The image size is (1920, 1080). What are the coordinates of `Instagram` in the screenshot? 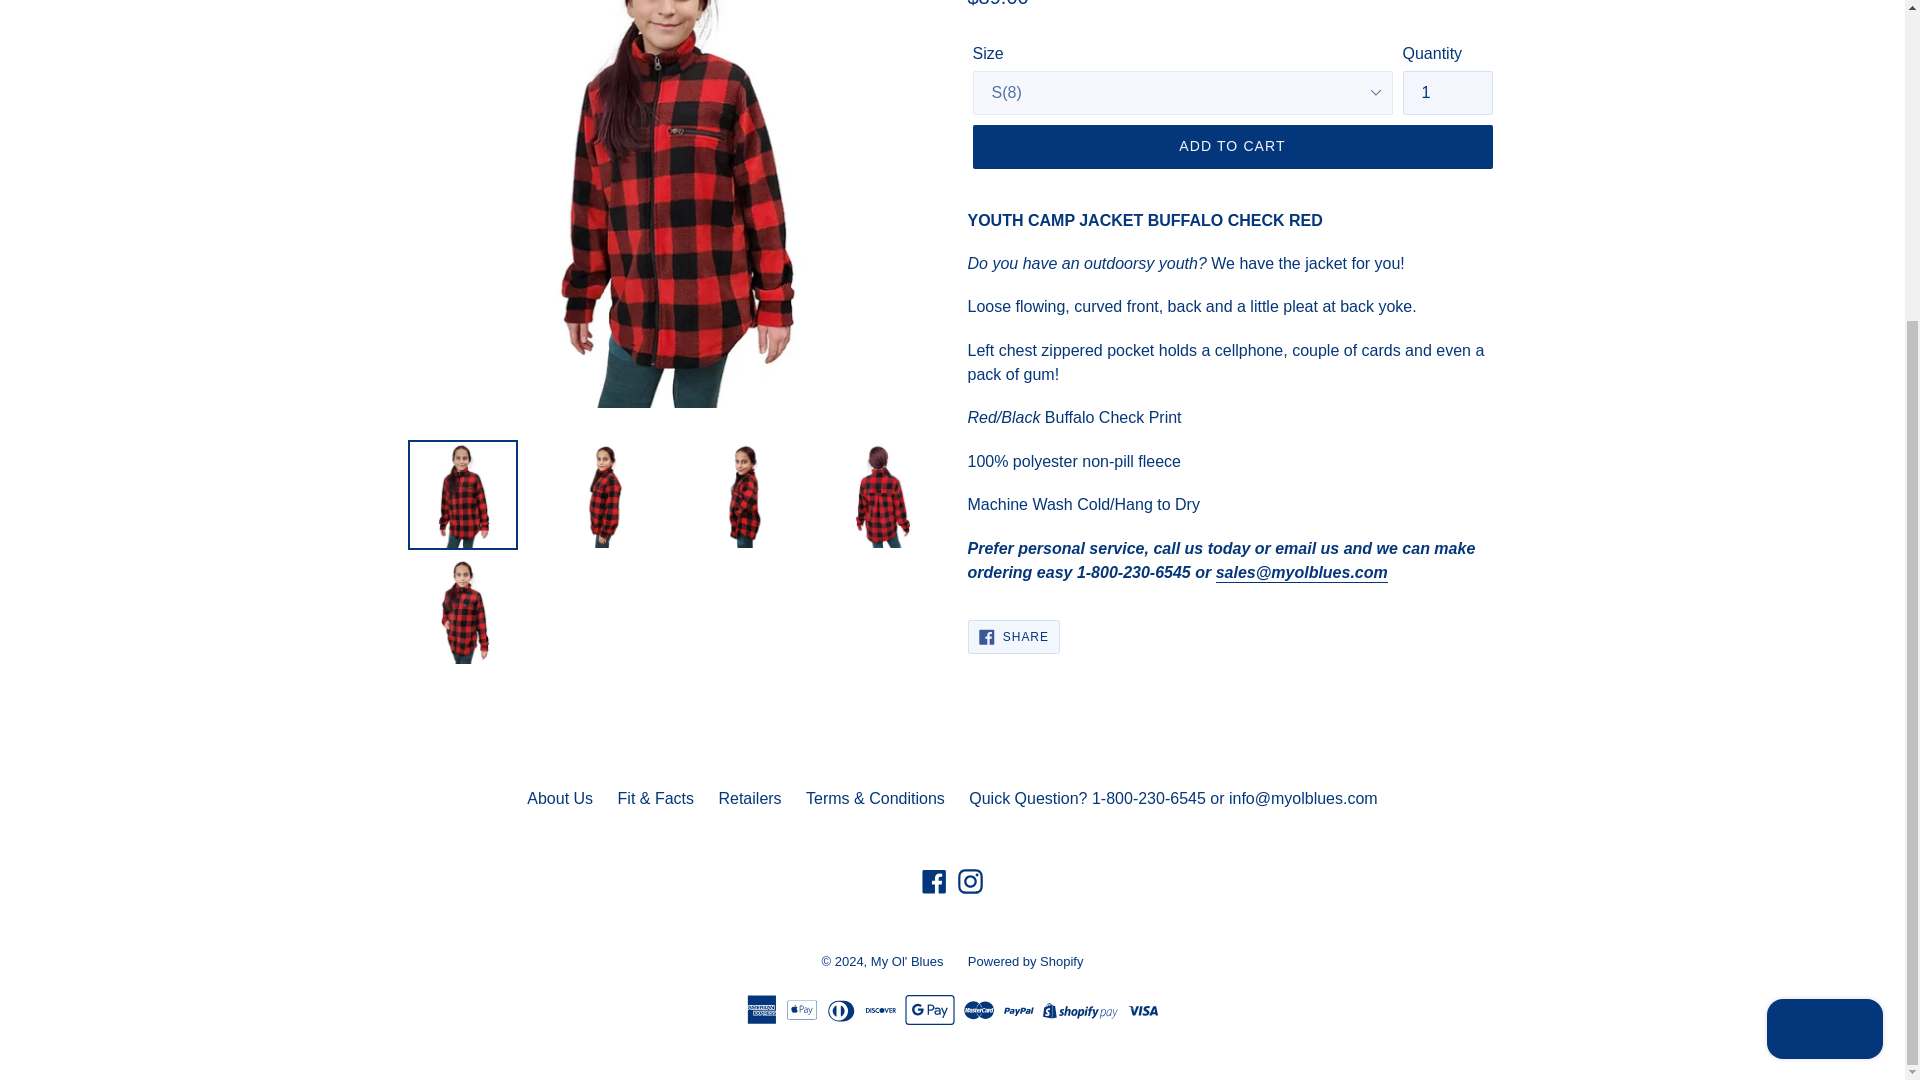 It's located at (750, 798).